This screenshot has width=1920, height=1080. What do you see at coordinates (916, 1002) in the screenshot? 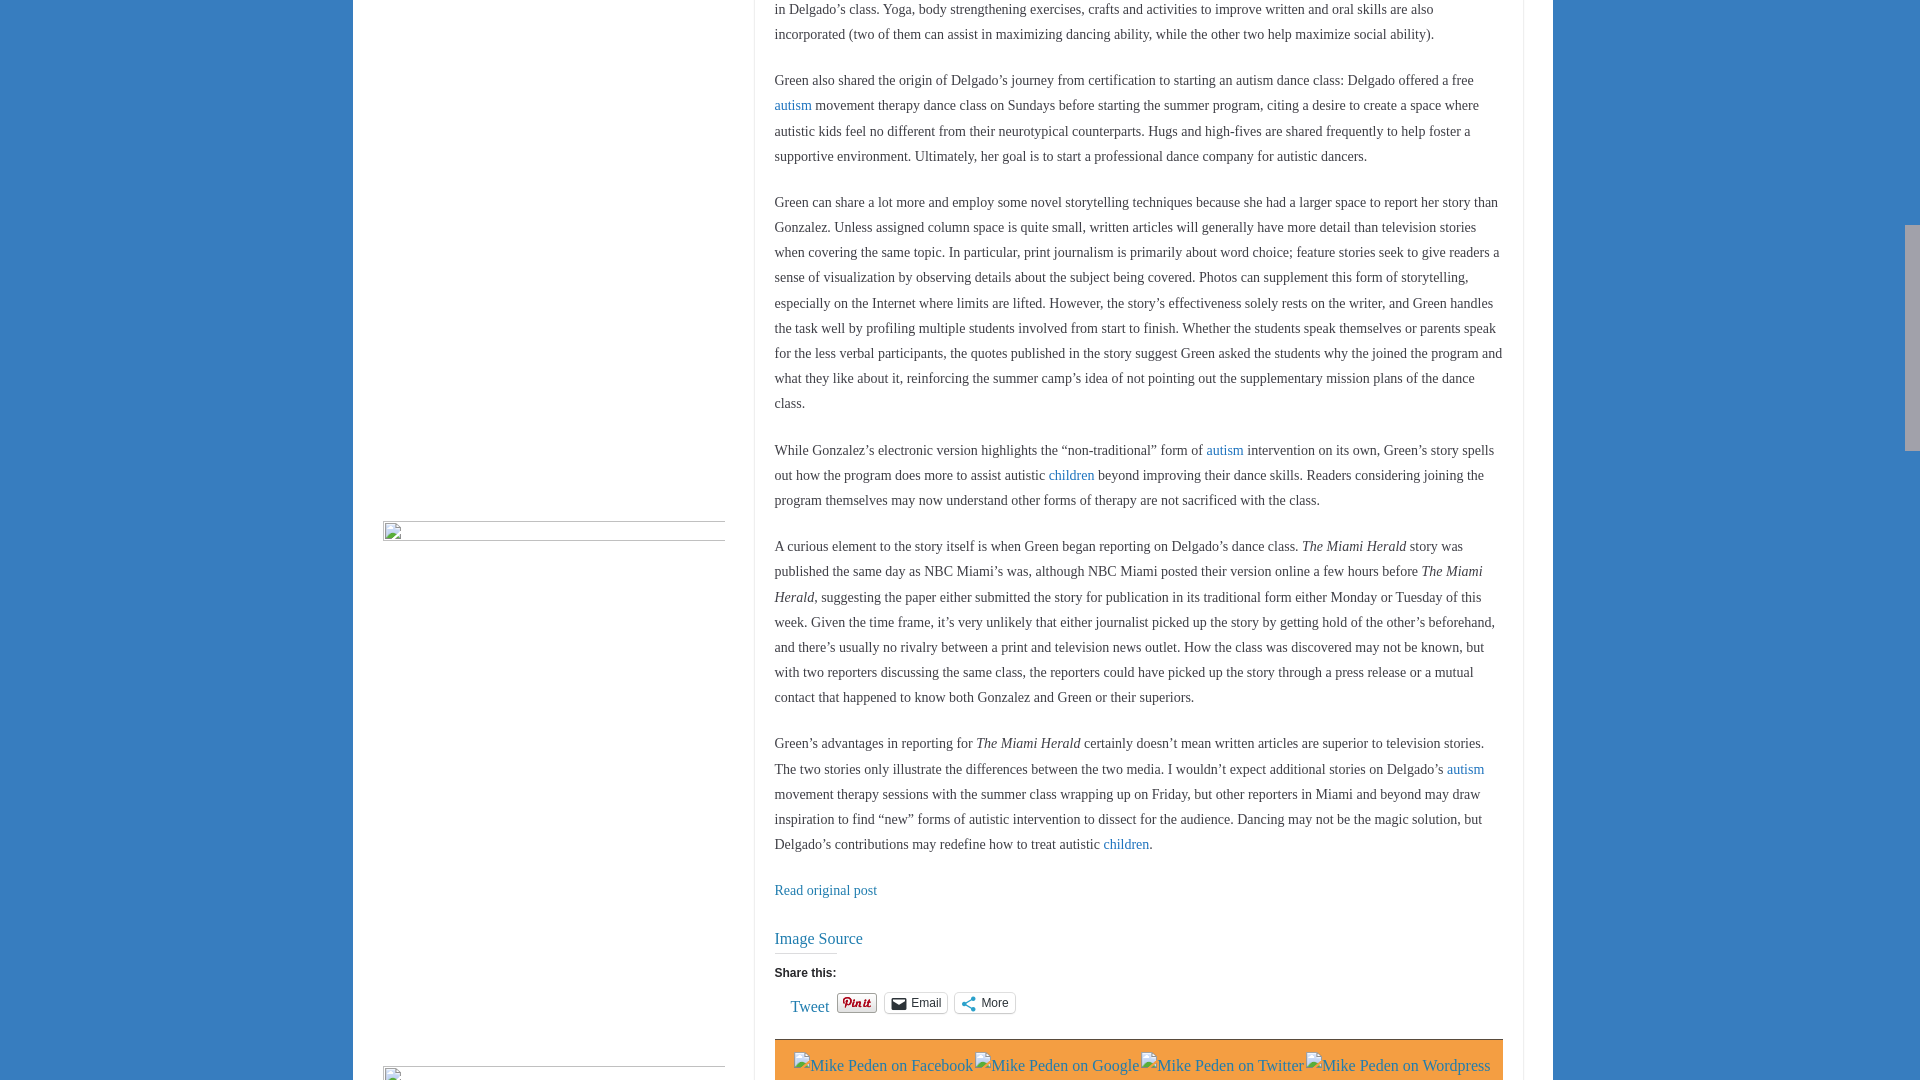
I see `Click to email a link to a friend` at bounding box center [916, 1002].